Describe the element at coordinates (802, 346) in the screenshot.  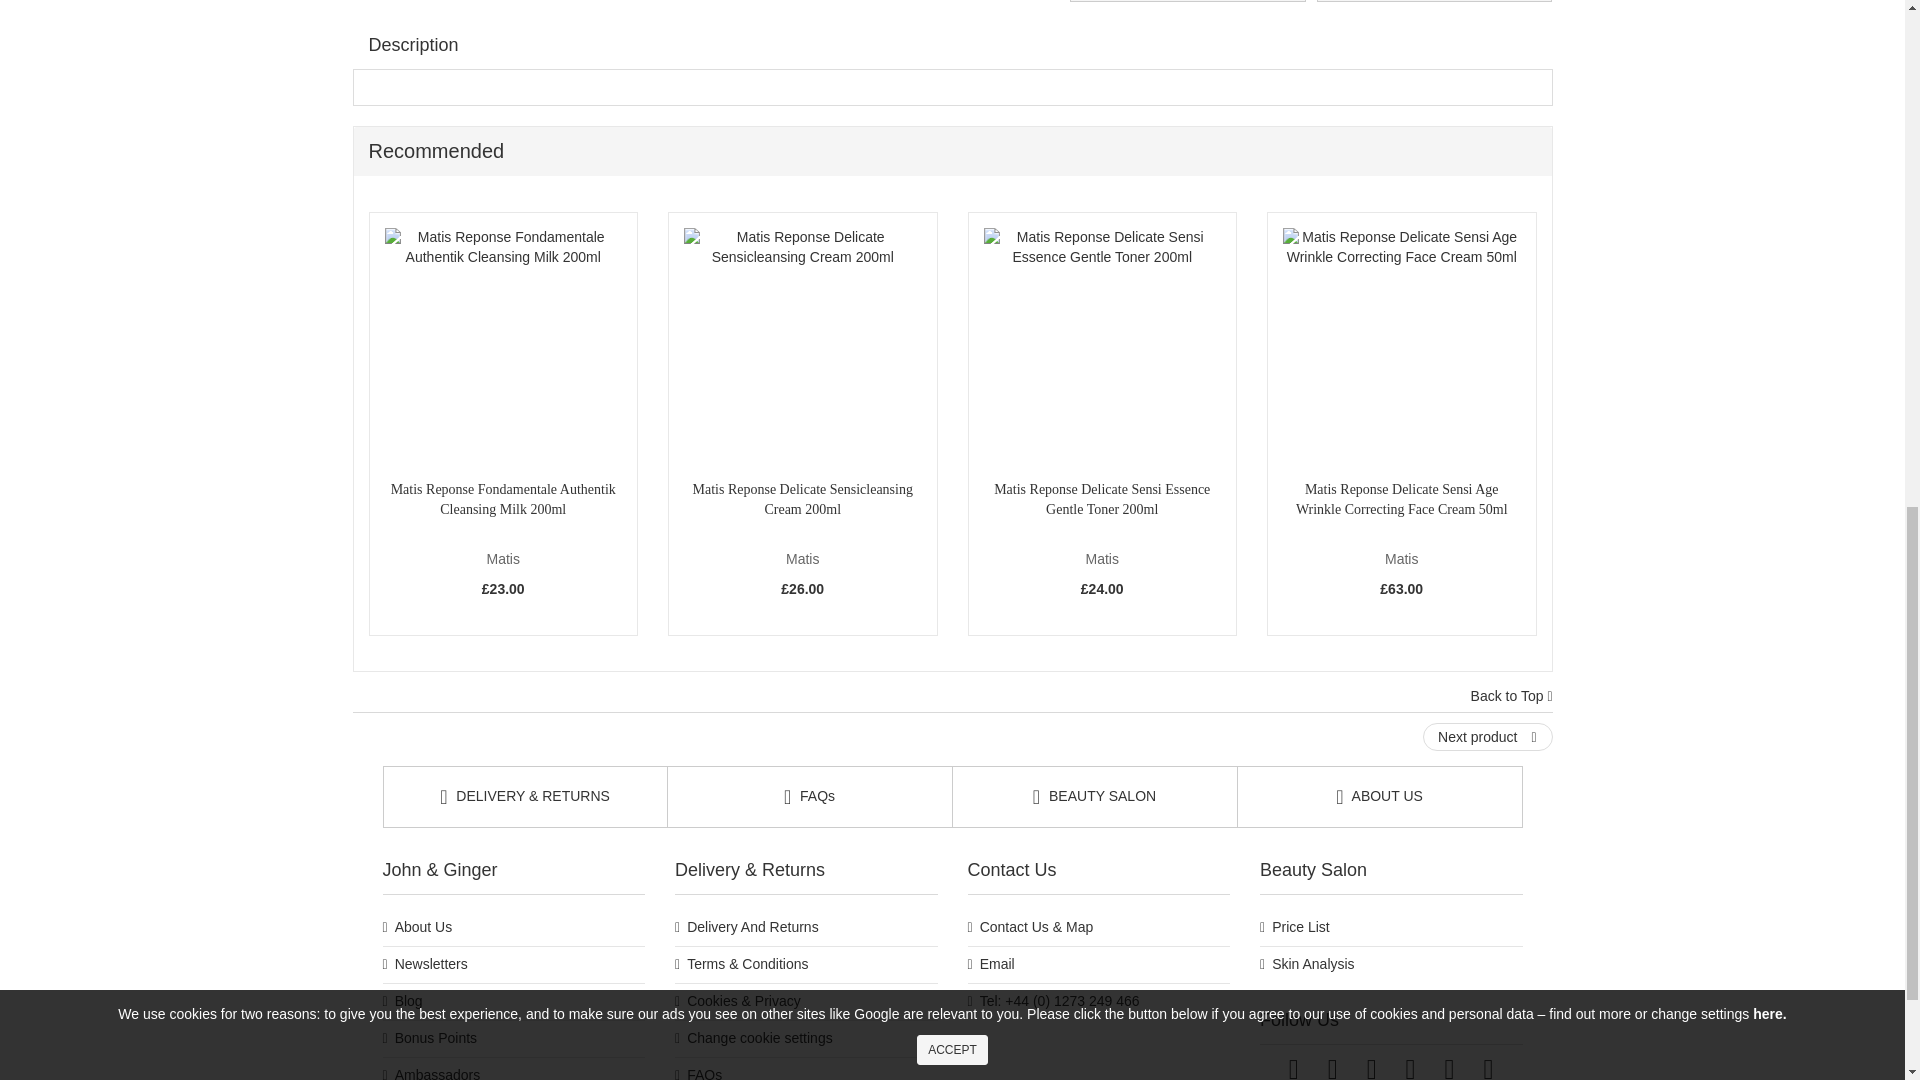
I see `Matis Reponse Delicate Sensicleansing Cream 200ml` at that location.